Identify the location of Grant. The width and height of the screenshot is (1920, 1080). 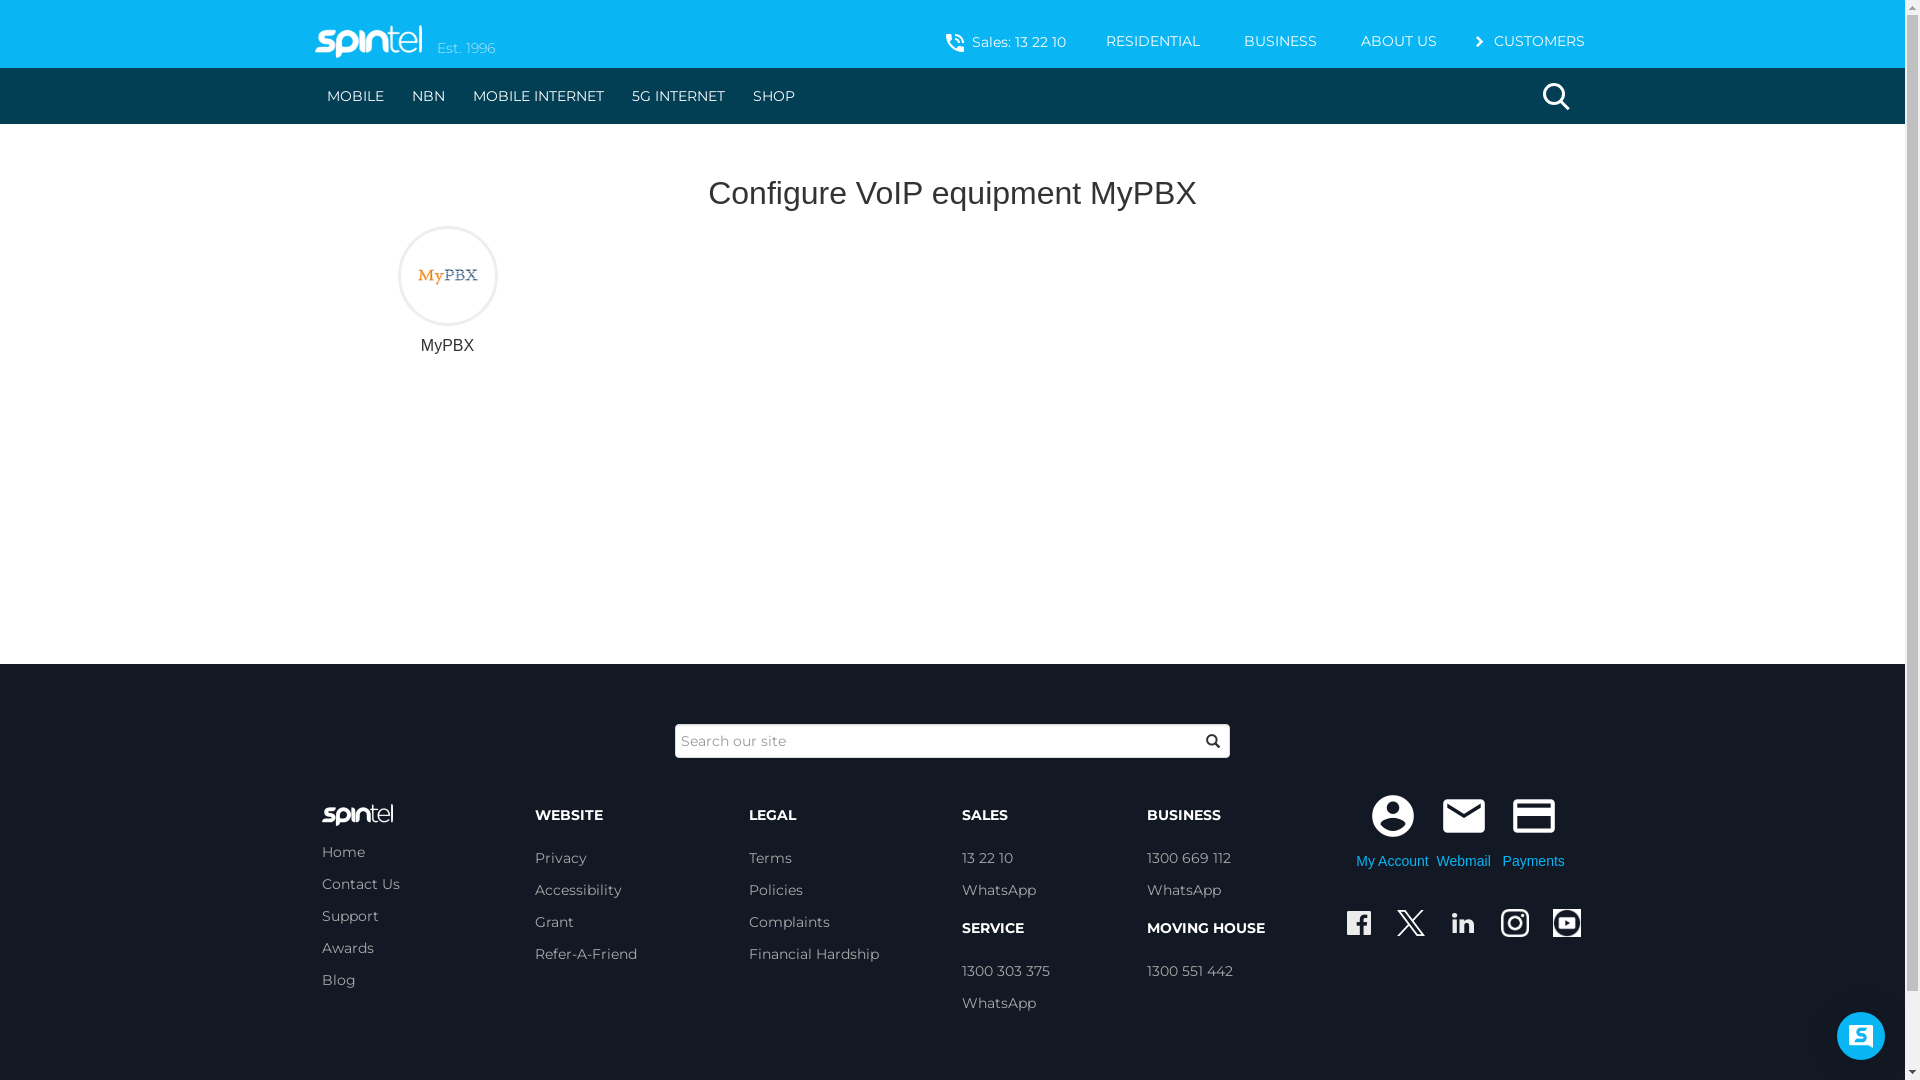
(554, 922).